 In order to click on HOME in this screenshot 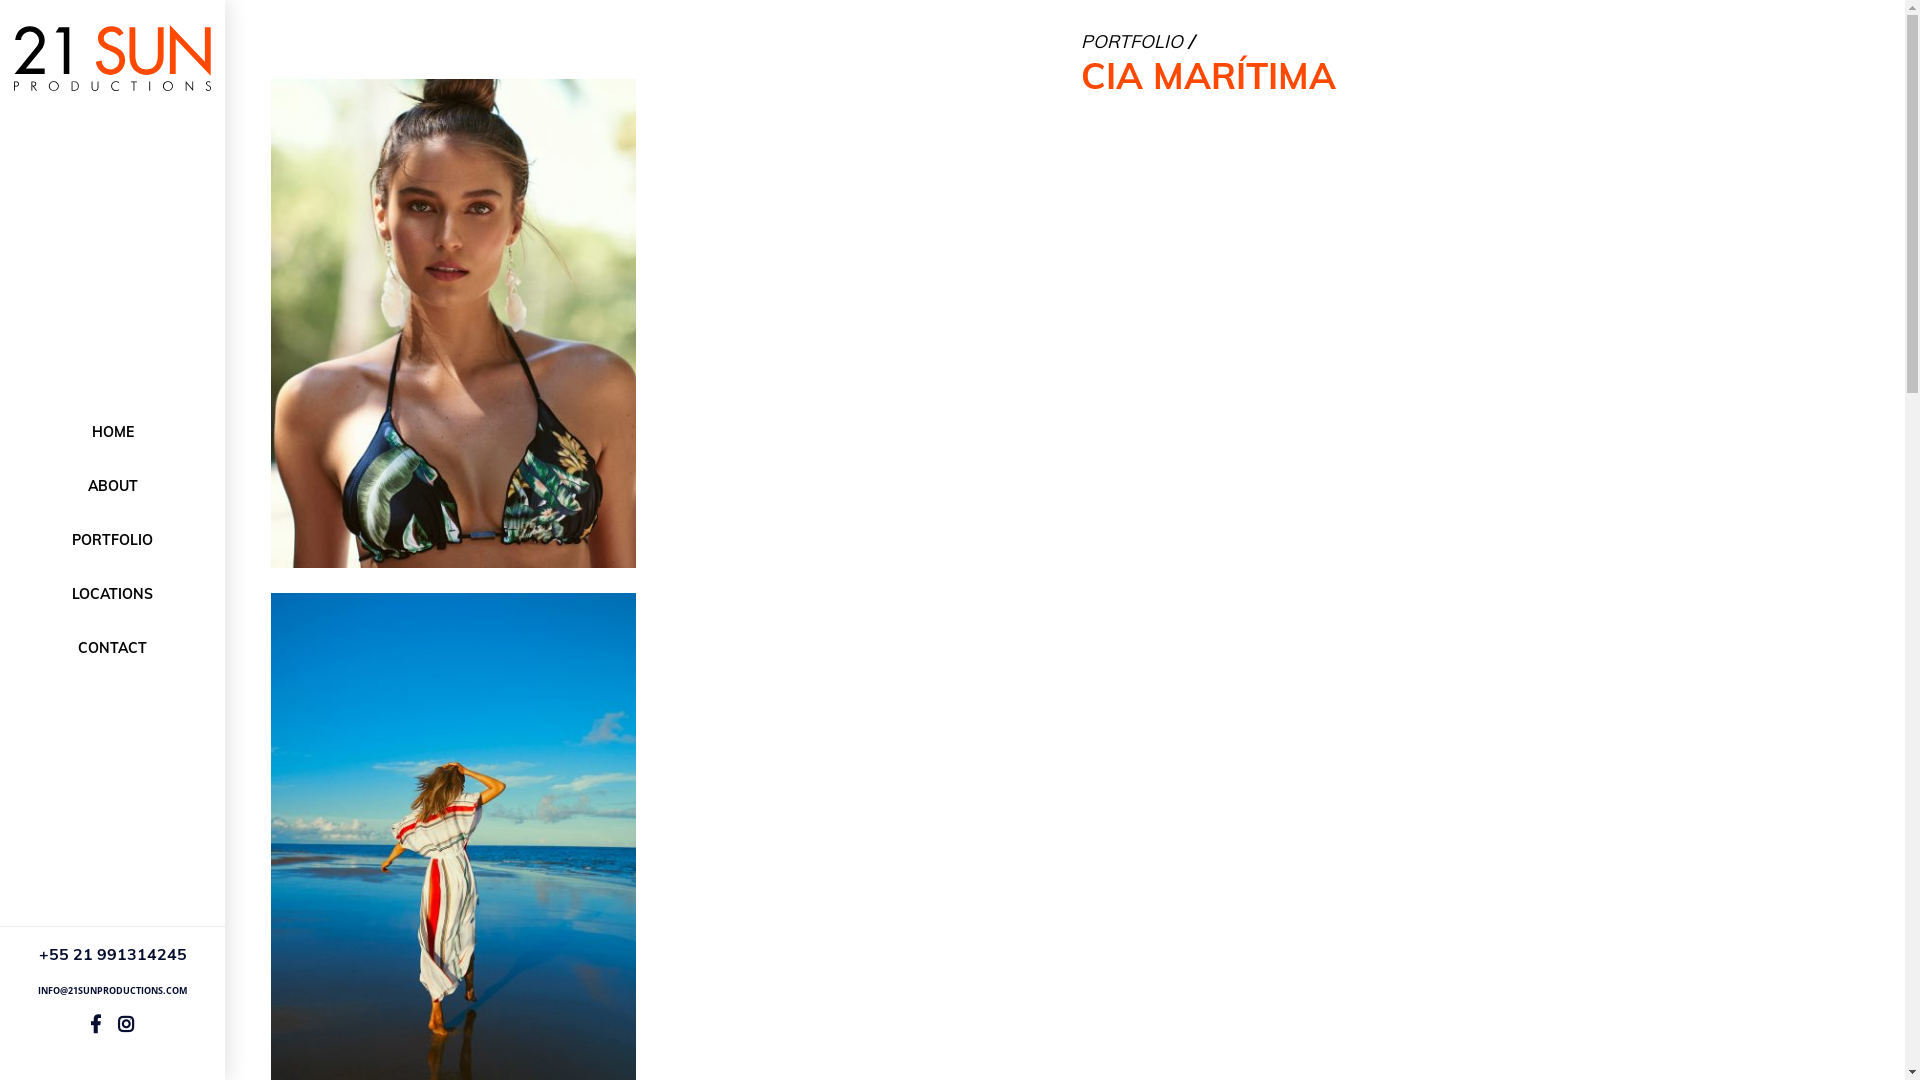, I will do `click(112, 432)`.